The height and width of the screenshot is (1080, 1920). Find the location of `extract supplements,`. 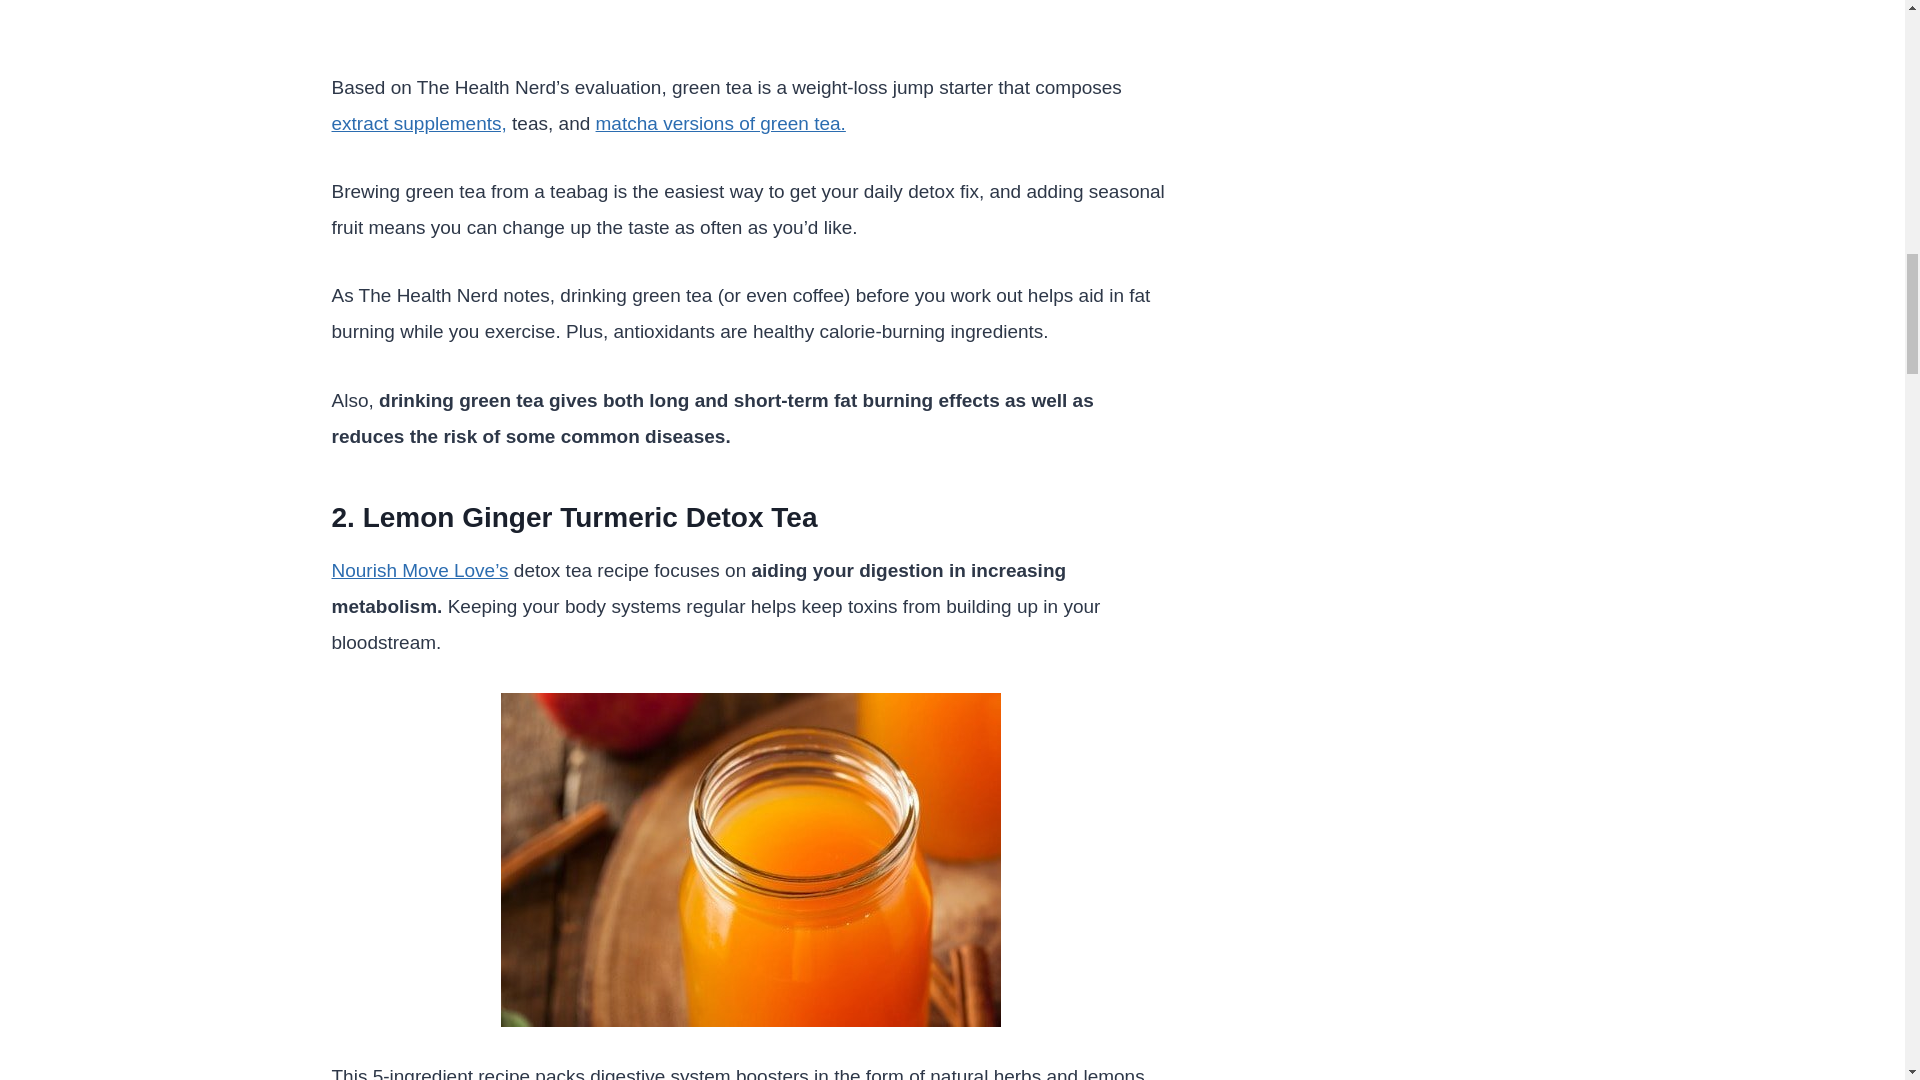

extract supplements, is located at coordinates (419, 123).